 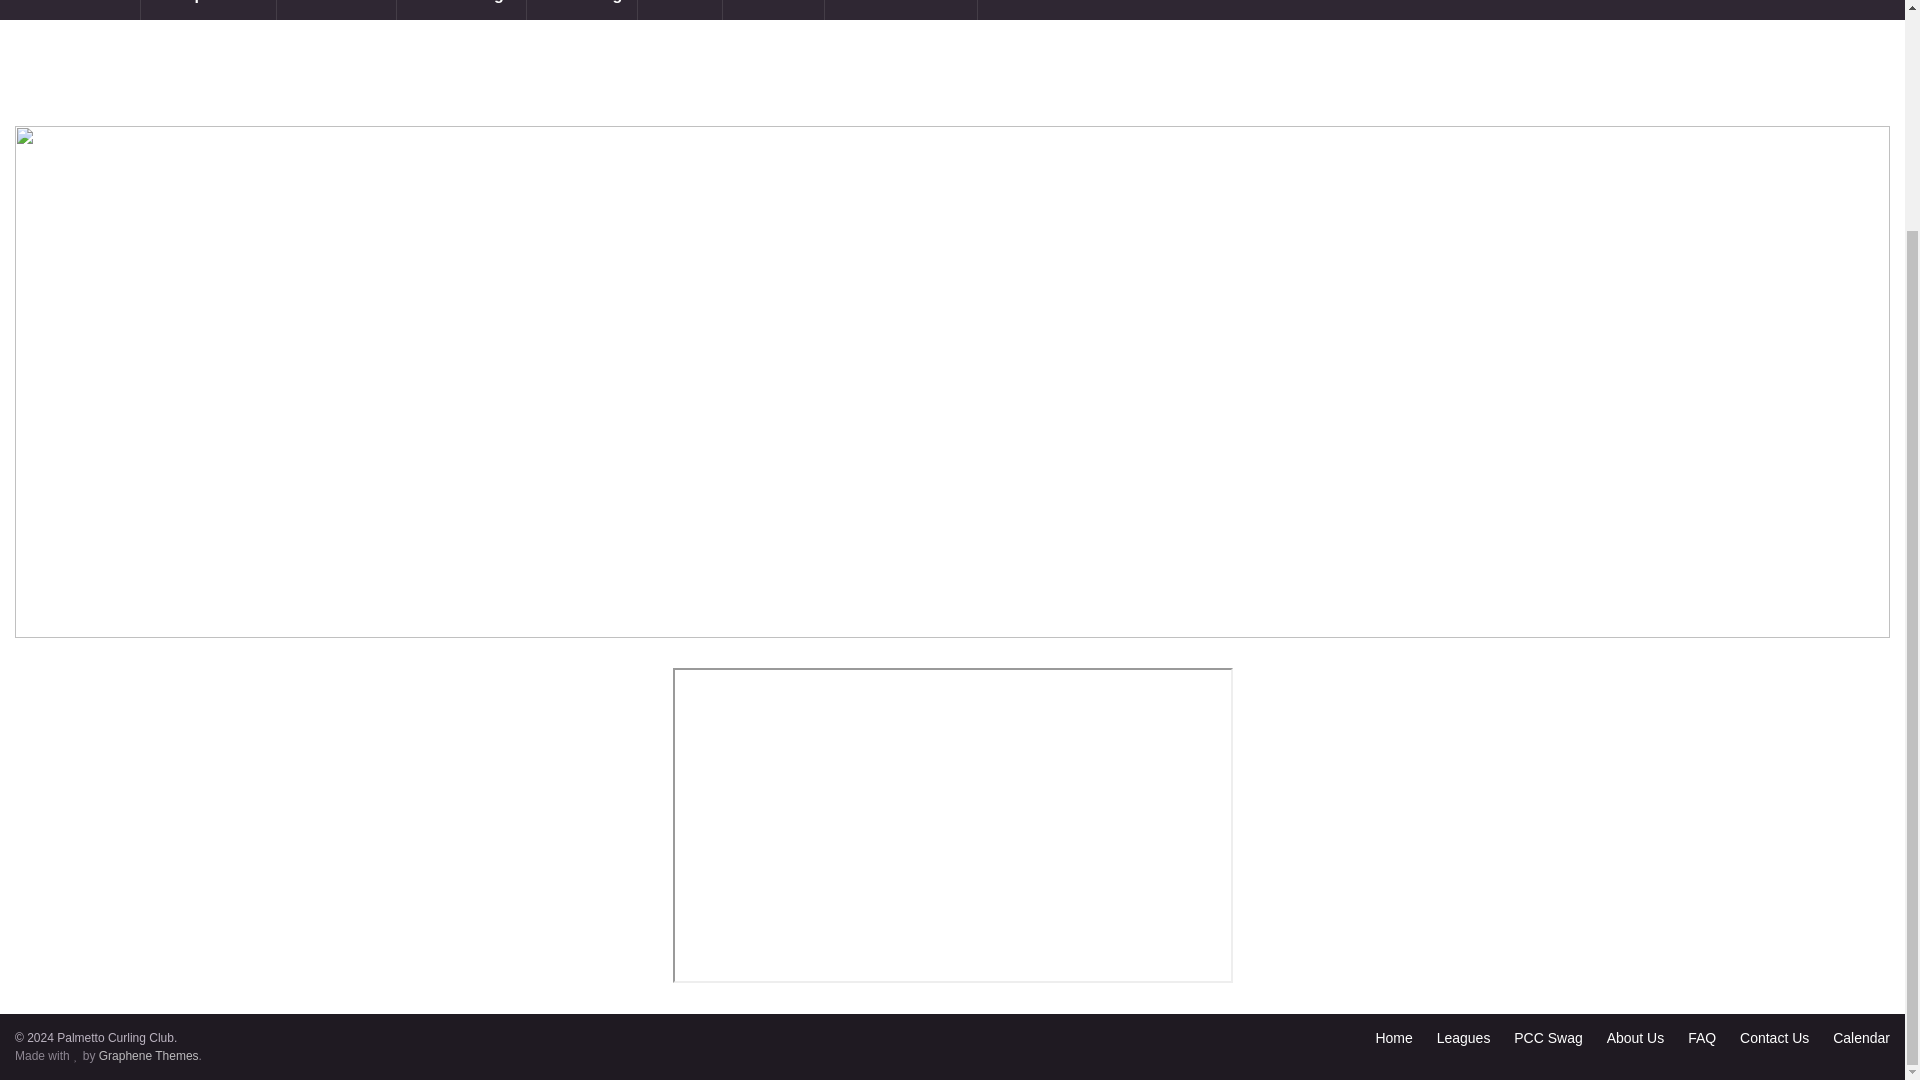 What do you see at coordinates (1774, 1038) in the screenshot?
I see `Contact Us` at bounding box center [1774, 1038].